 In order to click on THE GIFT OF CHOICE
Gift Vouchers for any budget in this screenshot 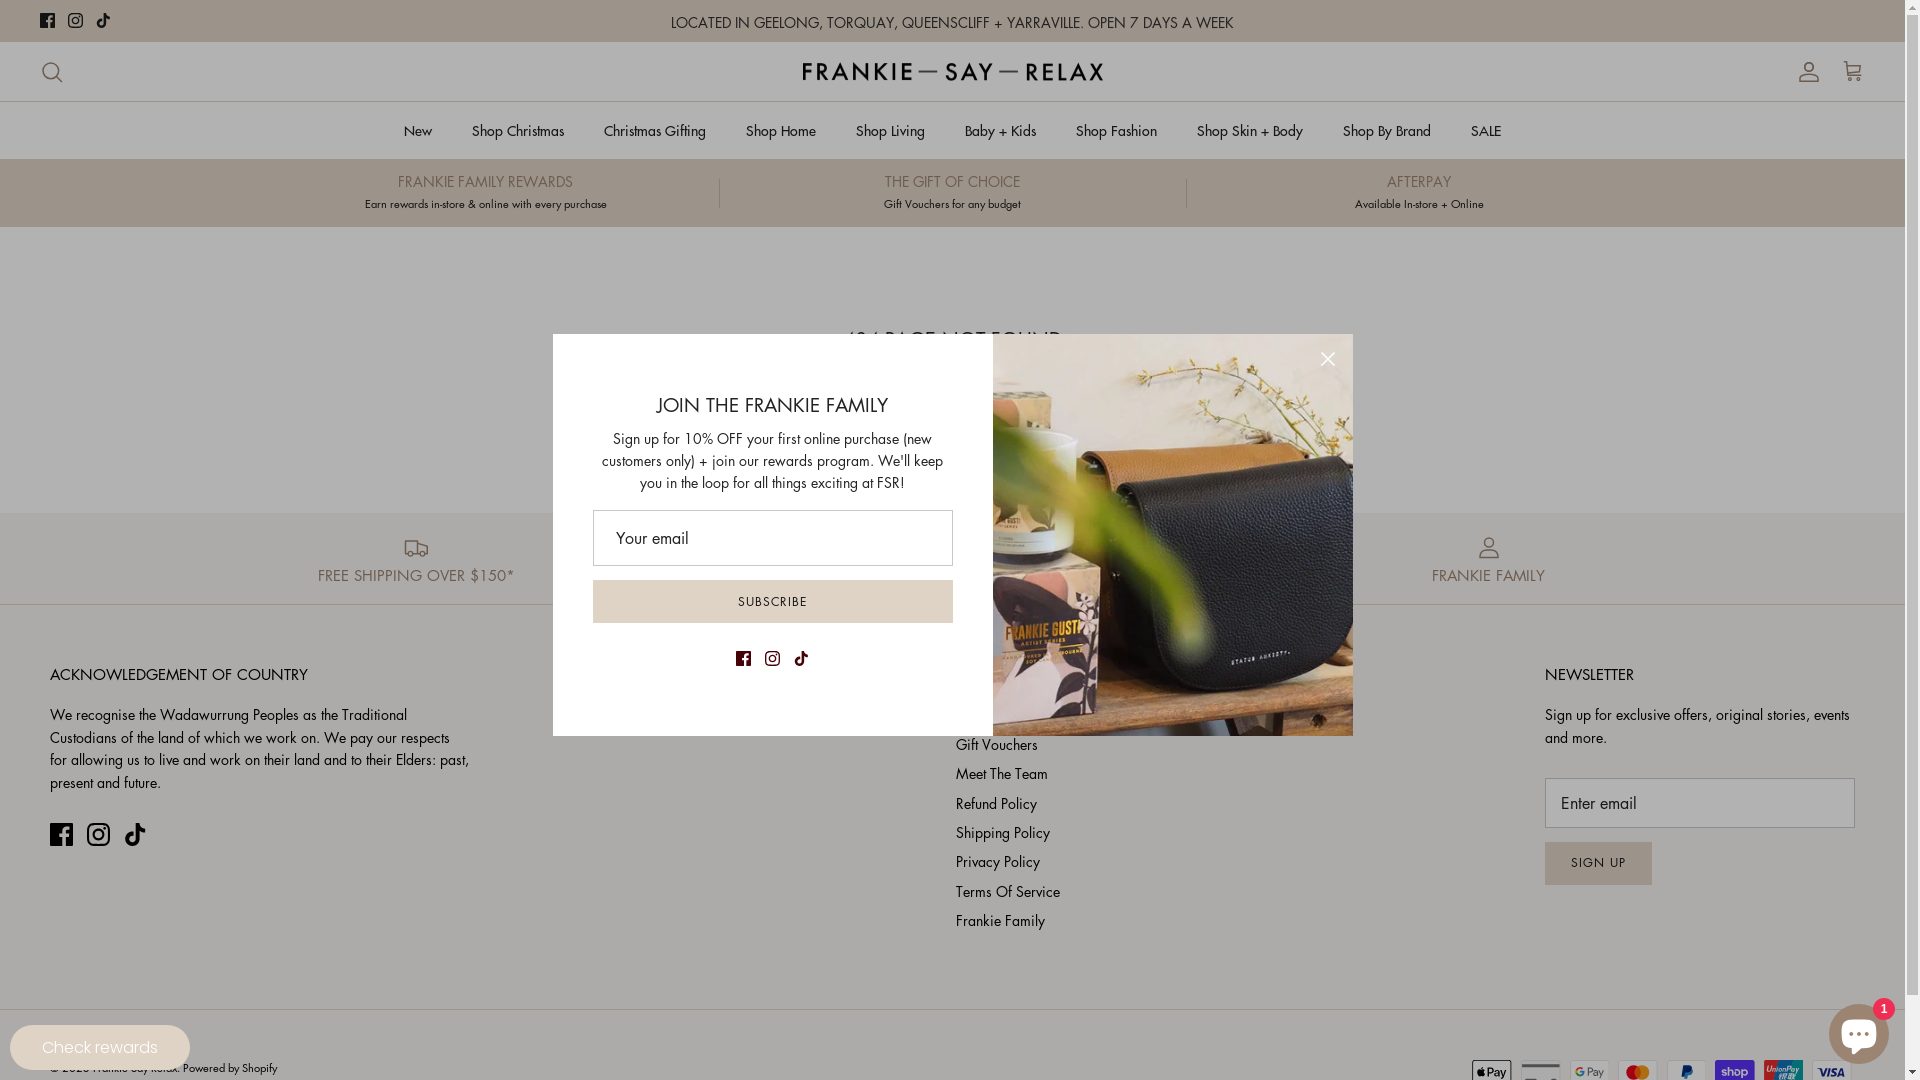, I will do `click(952, 192)`.